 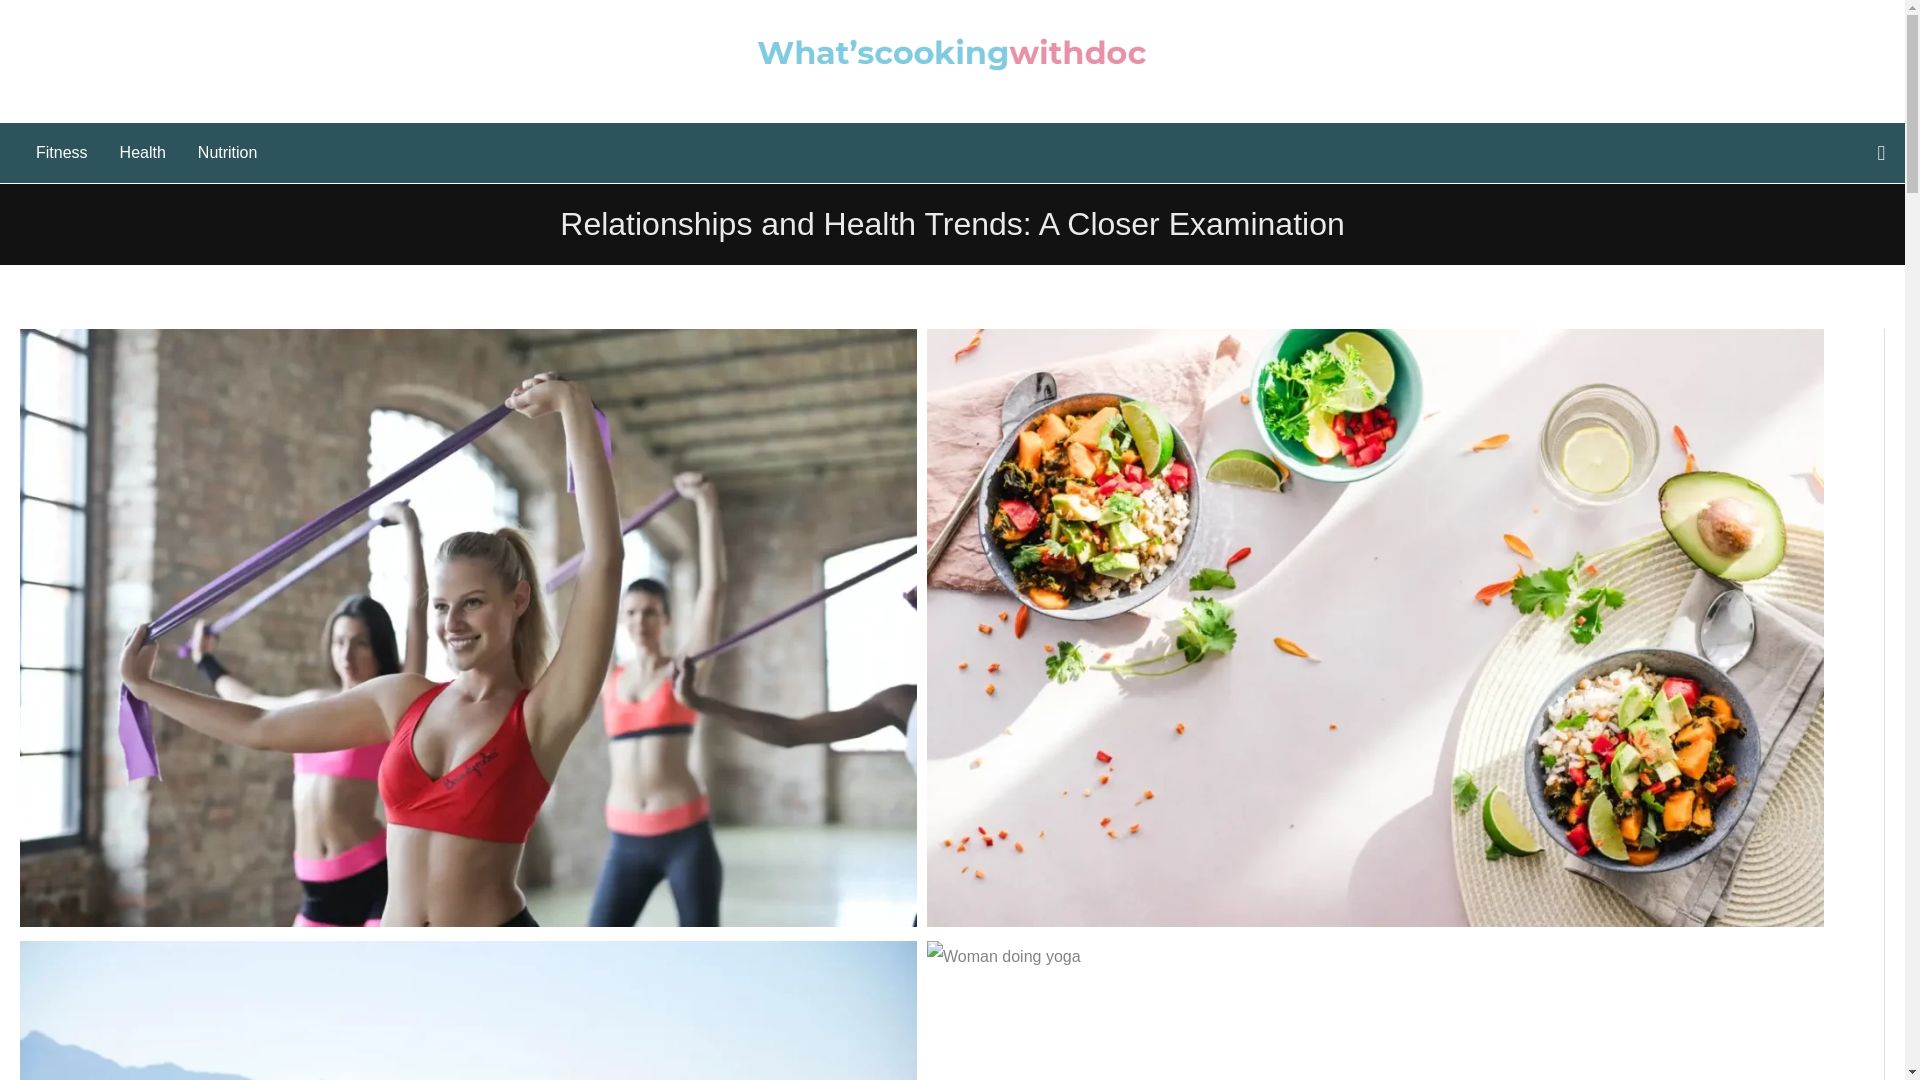 What do you see at coordinates (142, 152) in the screenshot?
I see `Health` at bounding box center [142, 152].